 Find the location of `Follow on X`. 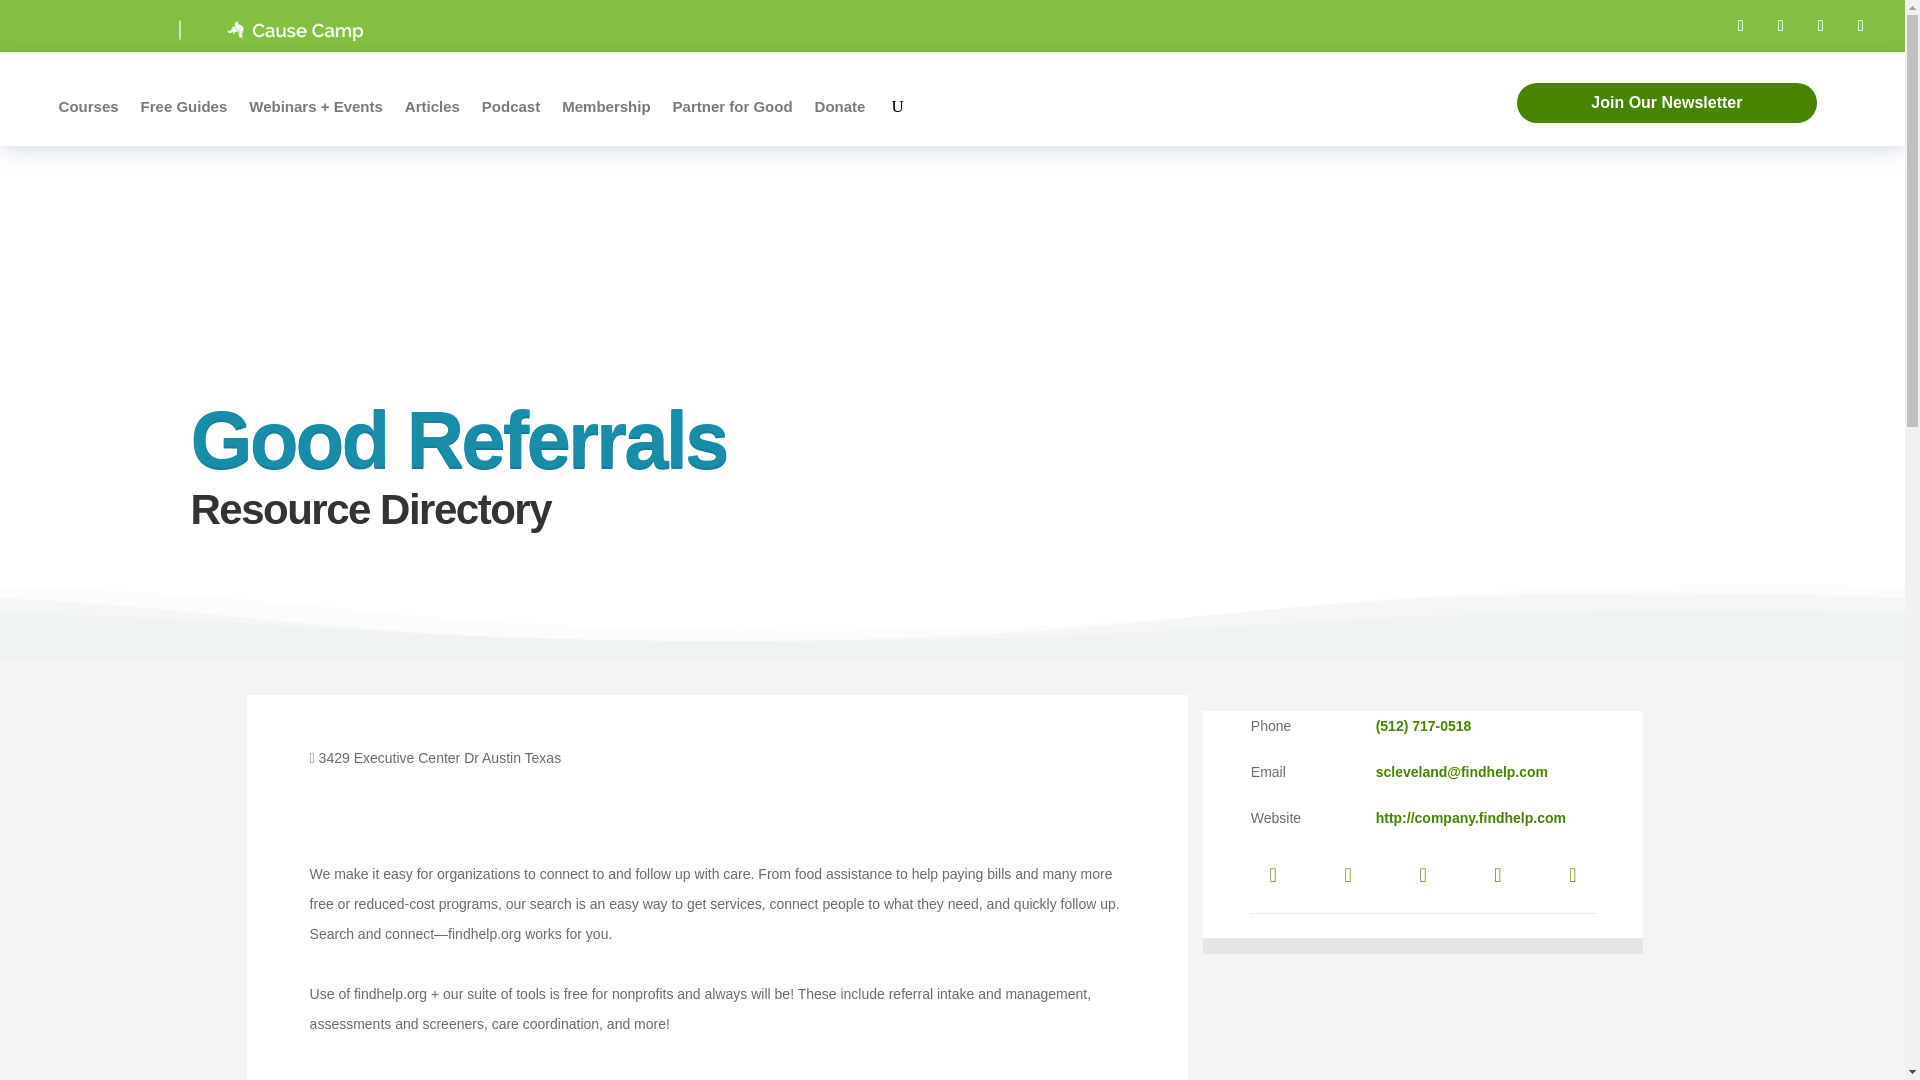

Follow on X is located at coordinates (1780, 26).